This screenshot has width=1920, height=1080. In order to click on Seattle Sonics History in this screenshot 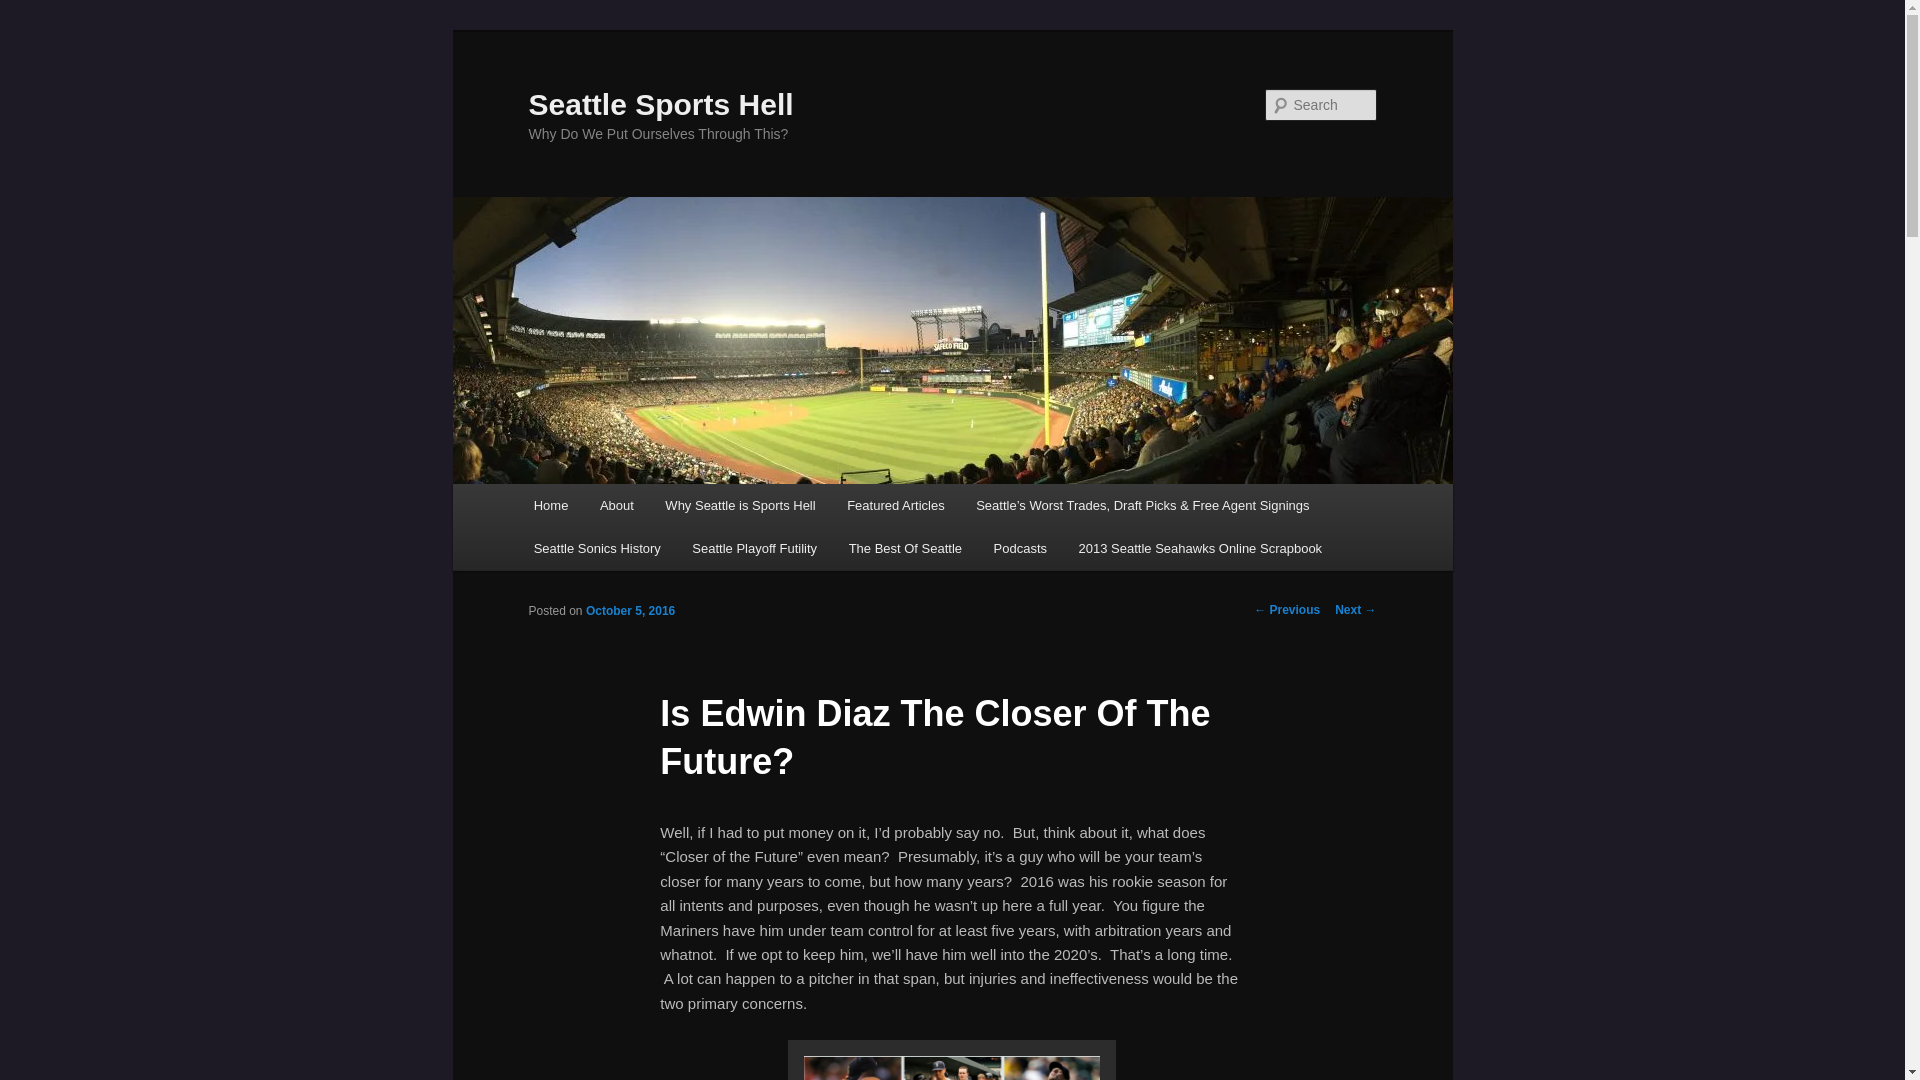, I will do `click(598, 548)`.